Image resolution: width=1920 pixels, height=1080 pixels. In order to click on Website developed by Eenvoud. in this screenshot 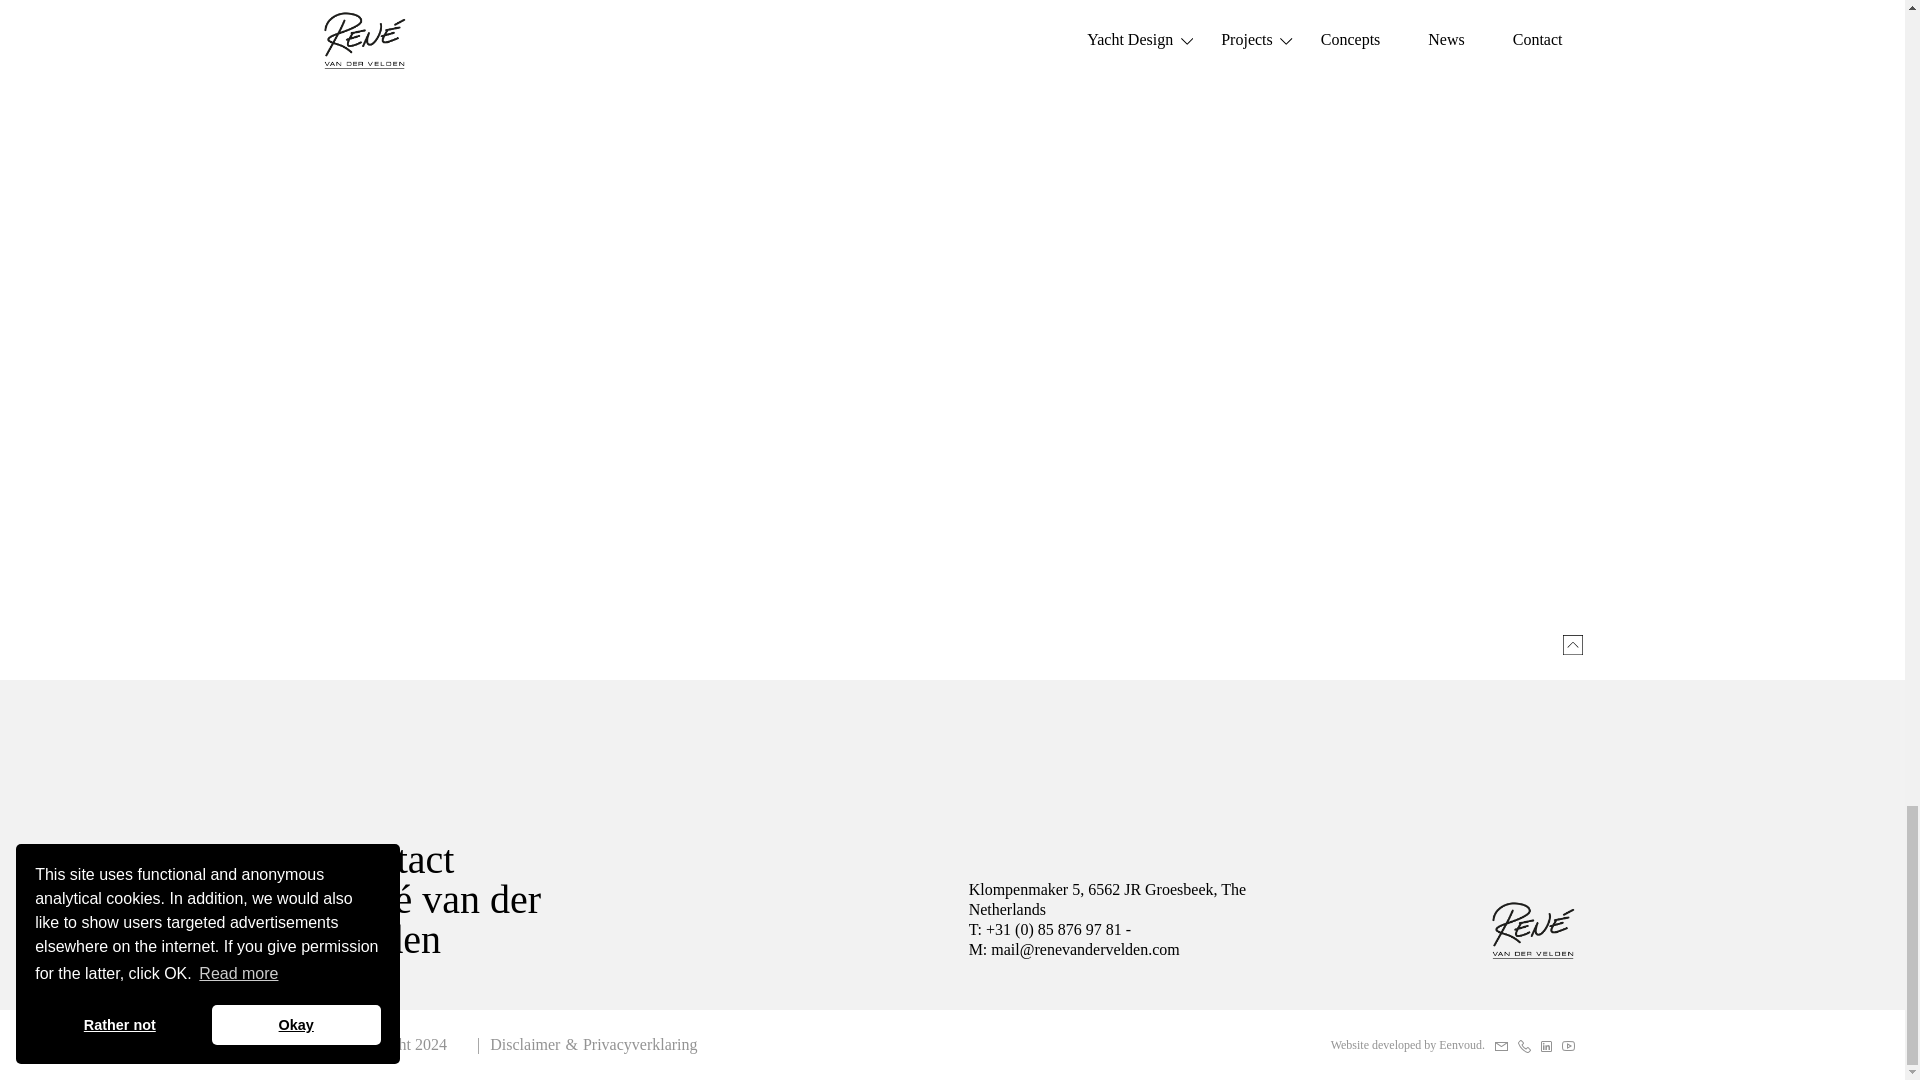, I will do `click(1407, 1044)`.